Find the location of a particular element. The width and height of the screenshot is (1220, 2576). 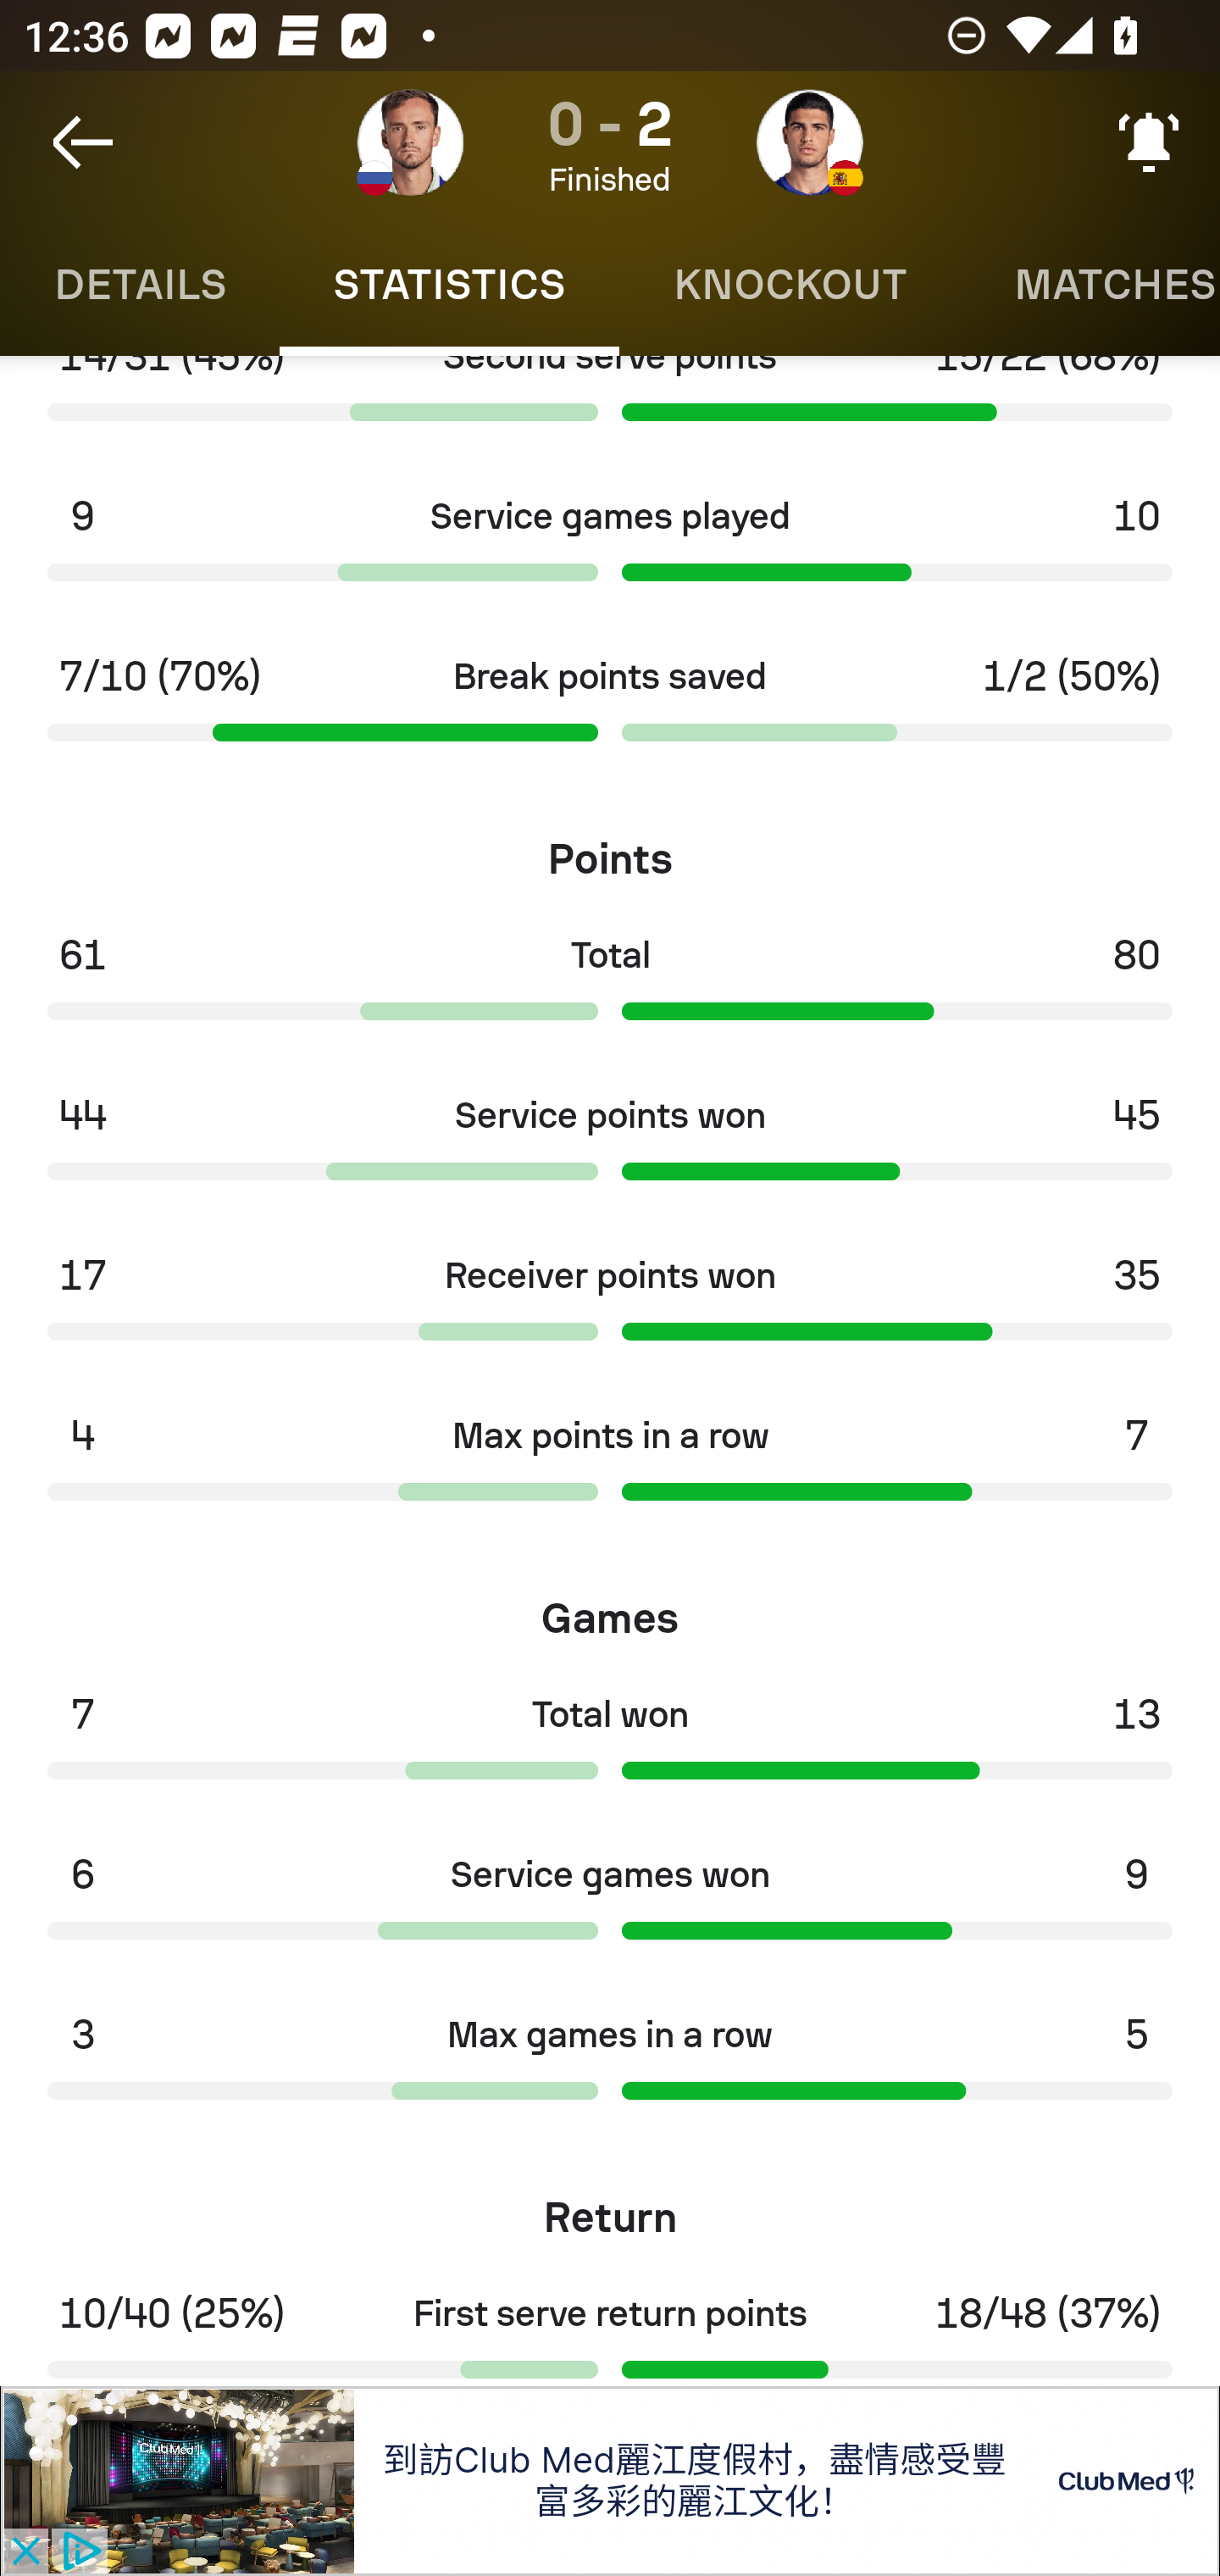

6 Service games won 9 400.0 600.0 is located at coordinates (610, 1906).